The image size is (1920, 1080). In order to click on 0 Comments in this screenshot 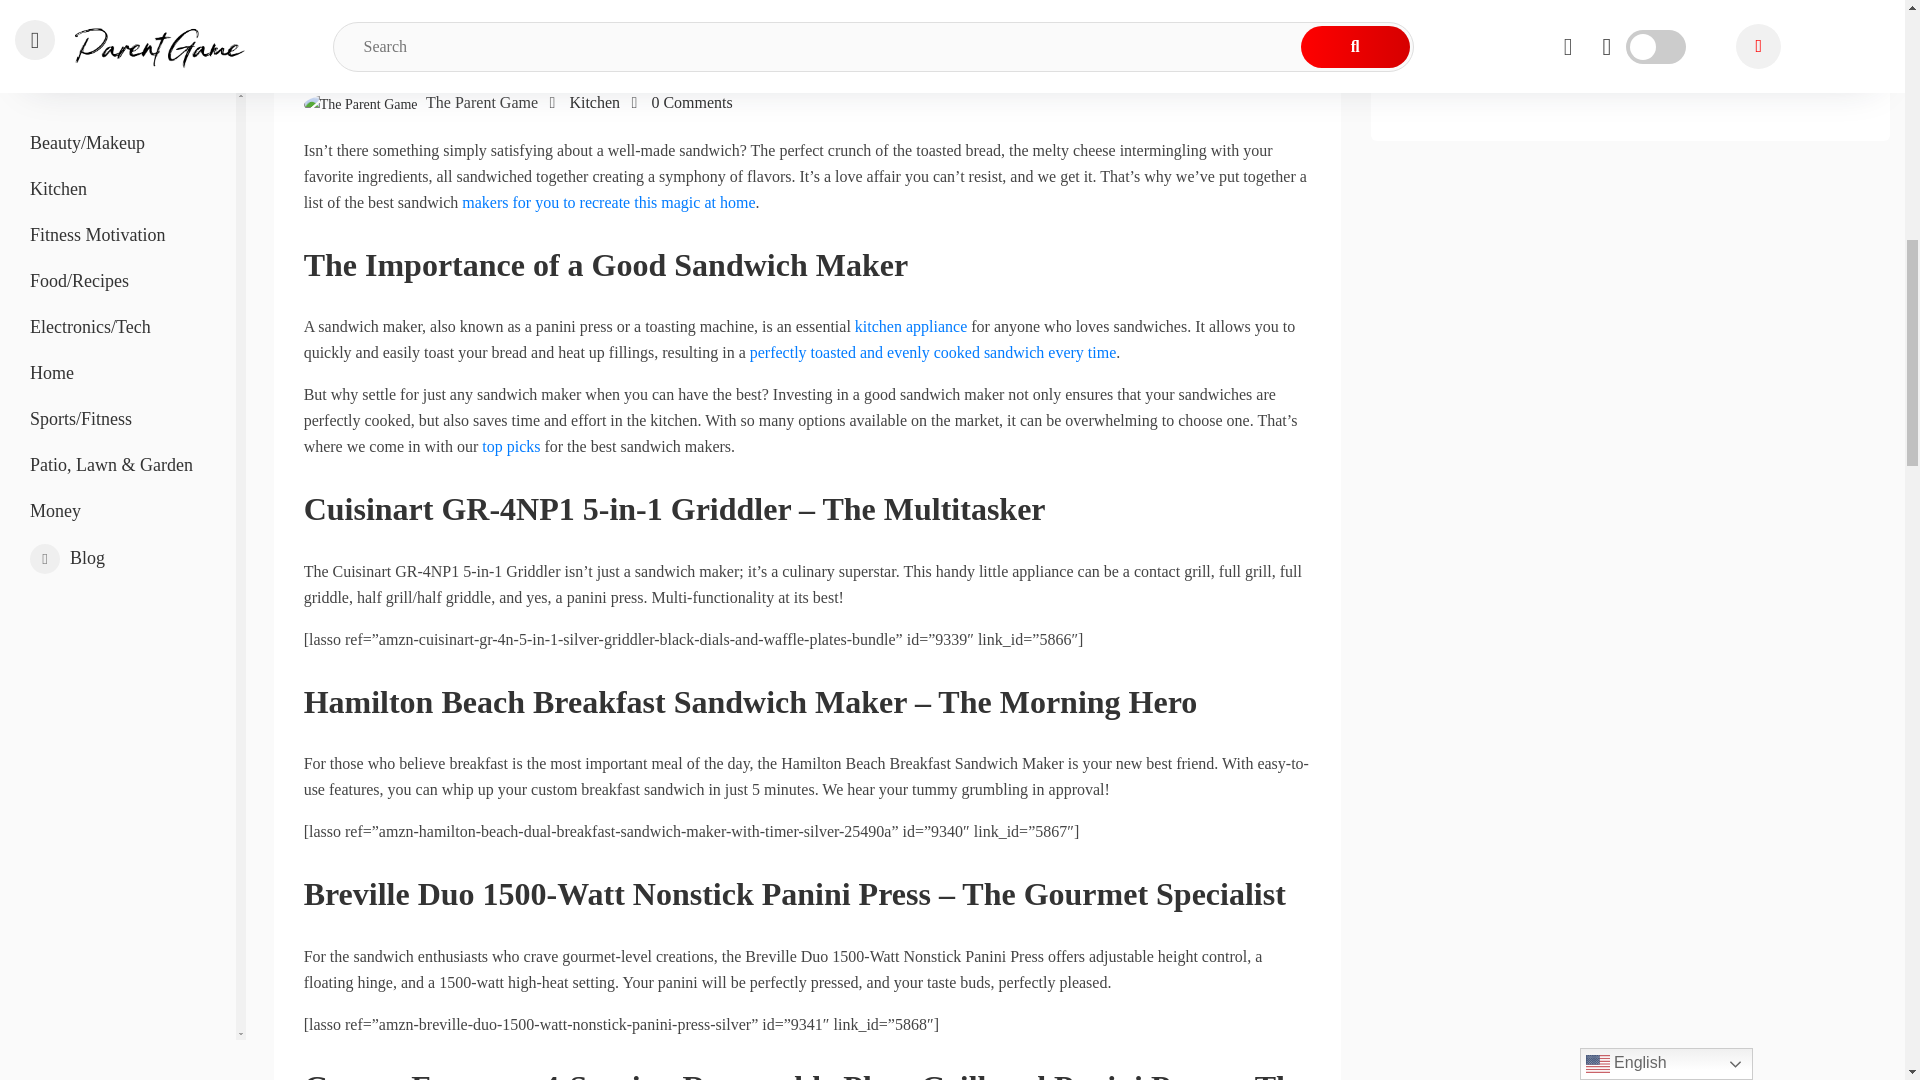, I will do `click(690, 102)`.